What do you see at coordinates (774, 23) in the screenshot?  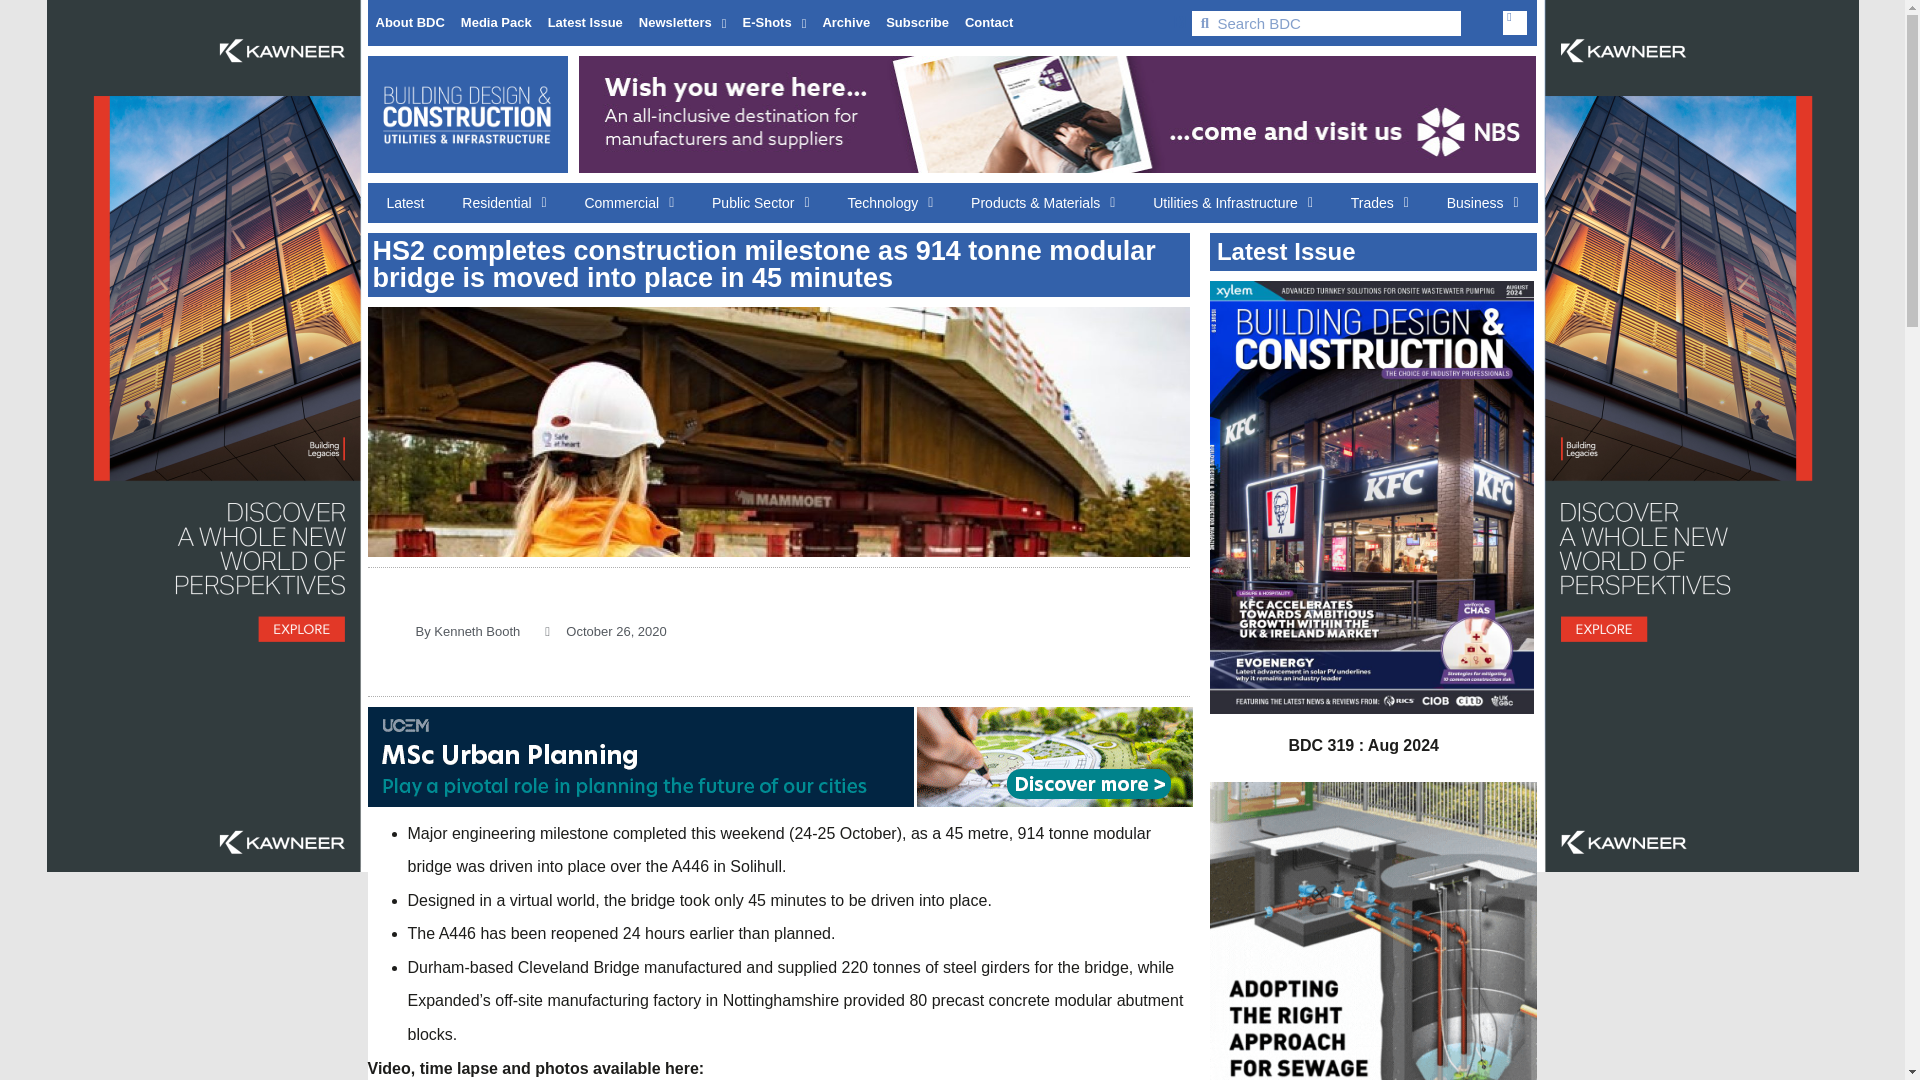 I see `E-Shots` at bounding box center [774, 23].